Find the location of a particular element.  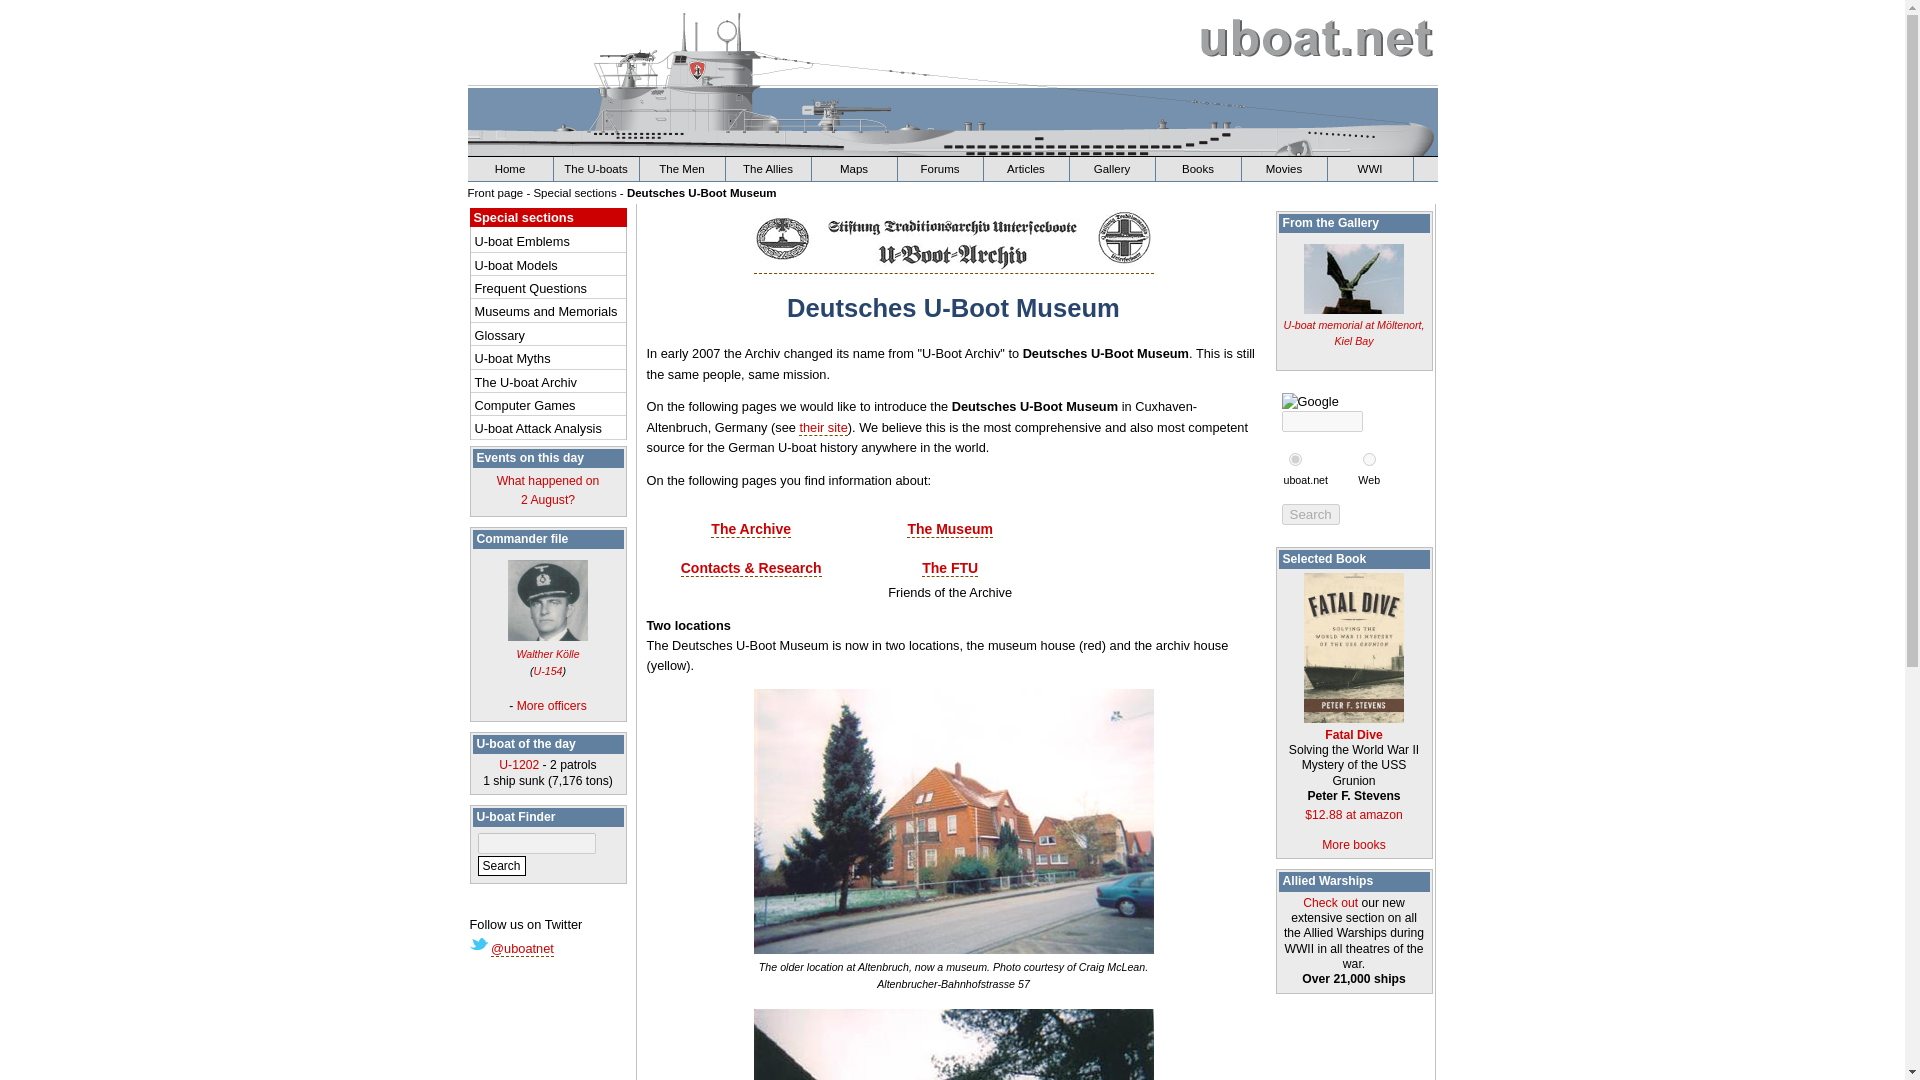

Computer Games is located at coordinates (548, 490).